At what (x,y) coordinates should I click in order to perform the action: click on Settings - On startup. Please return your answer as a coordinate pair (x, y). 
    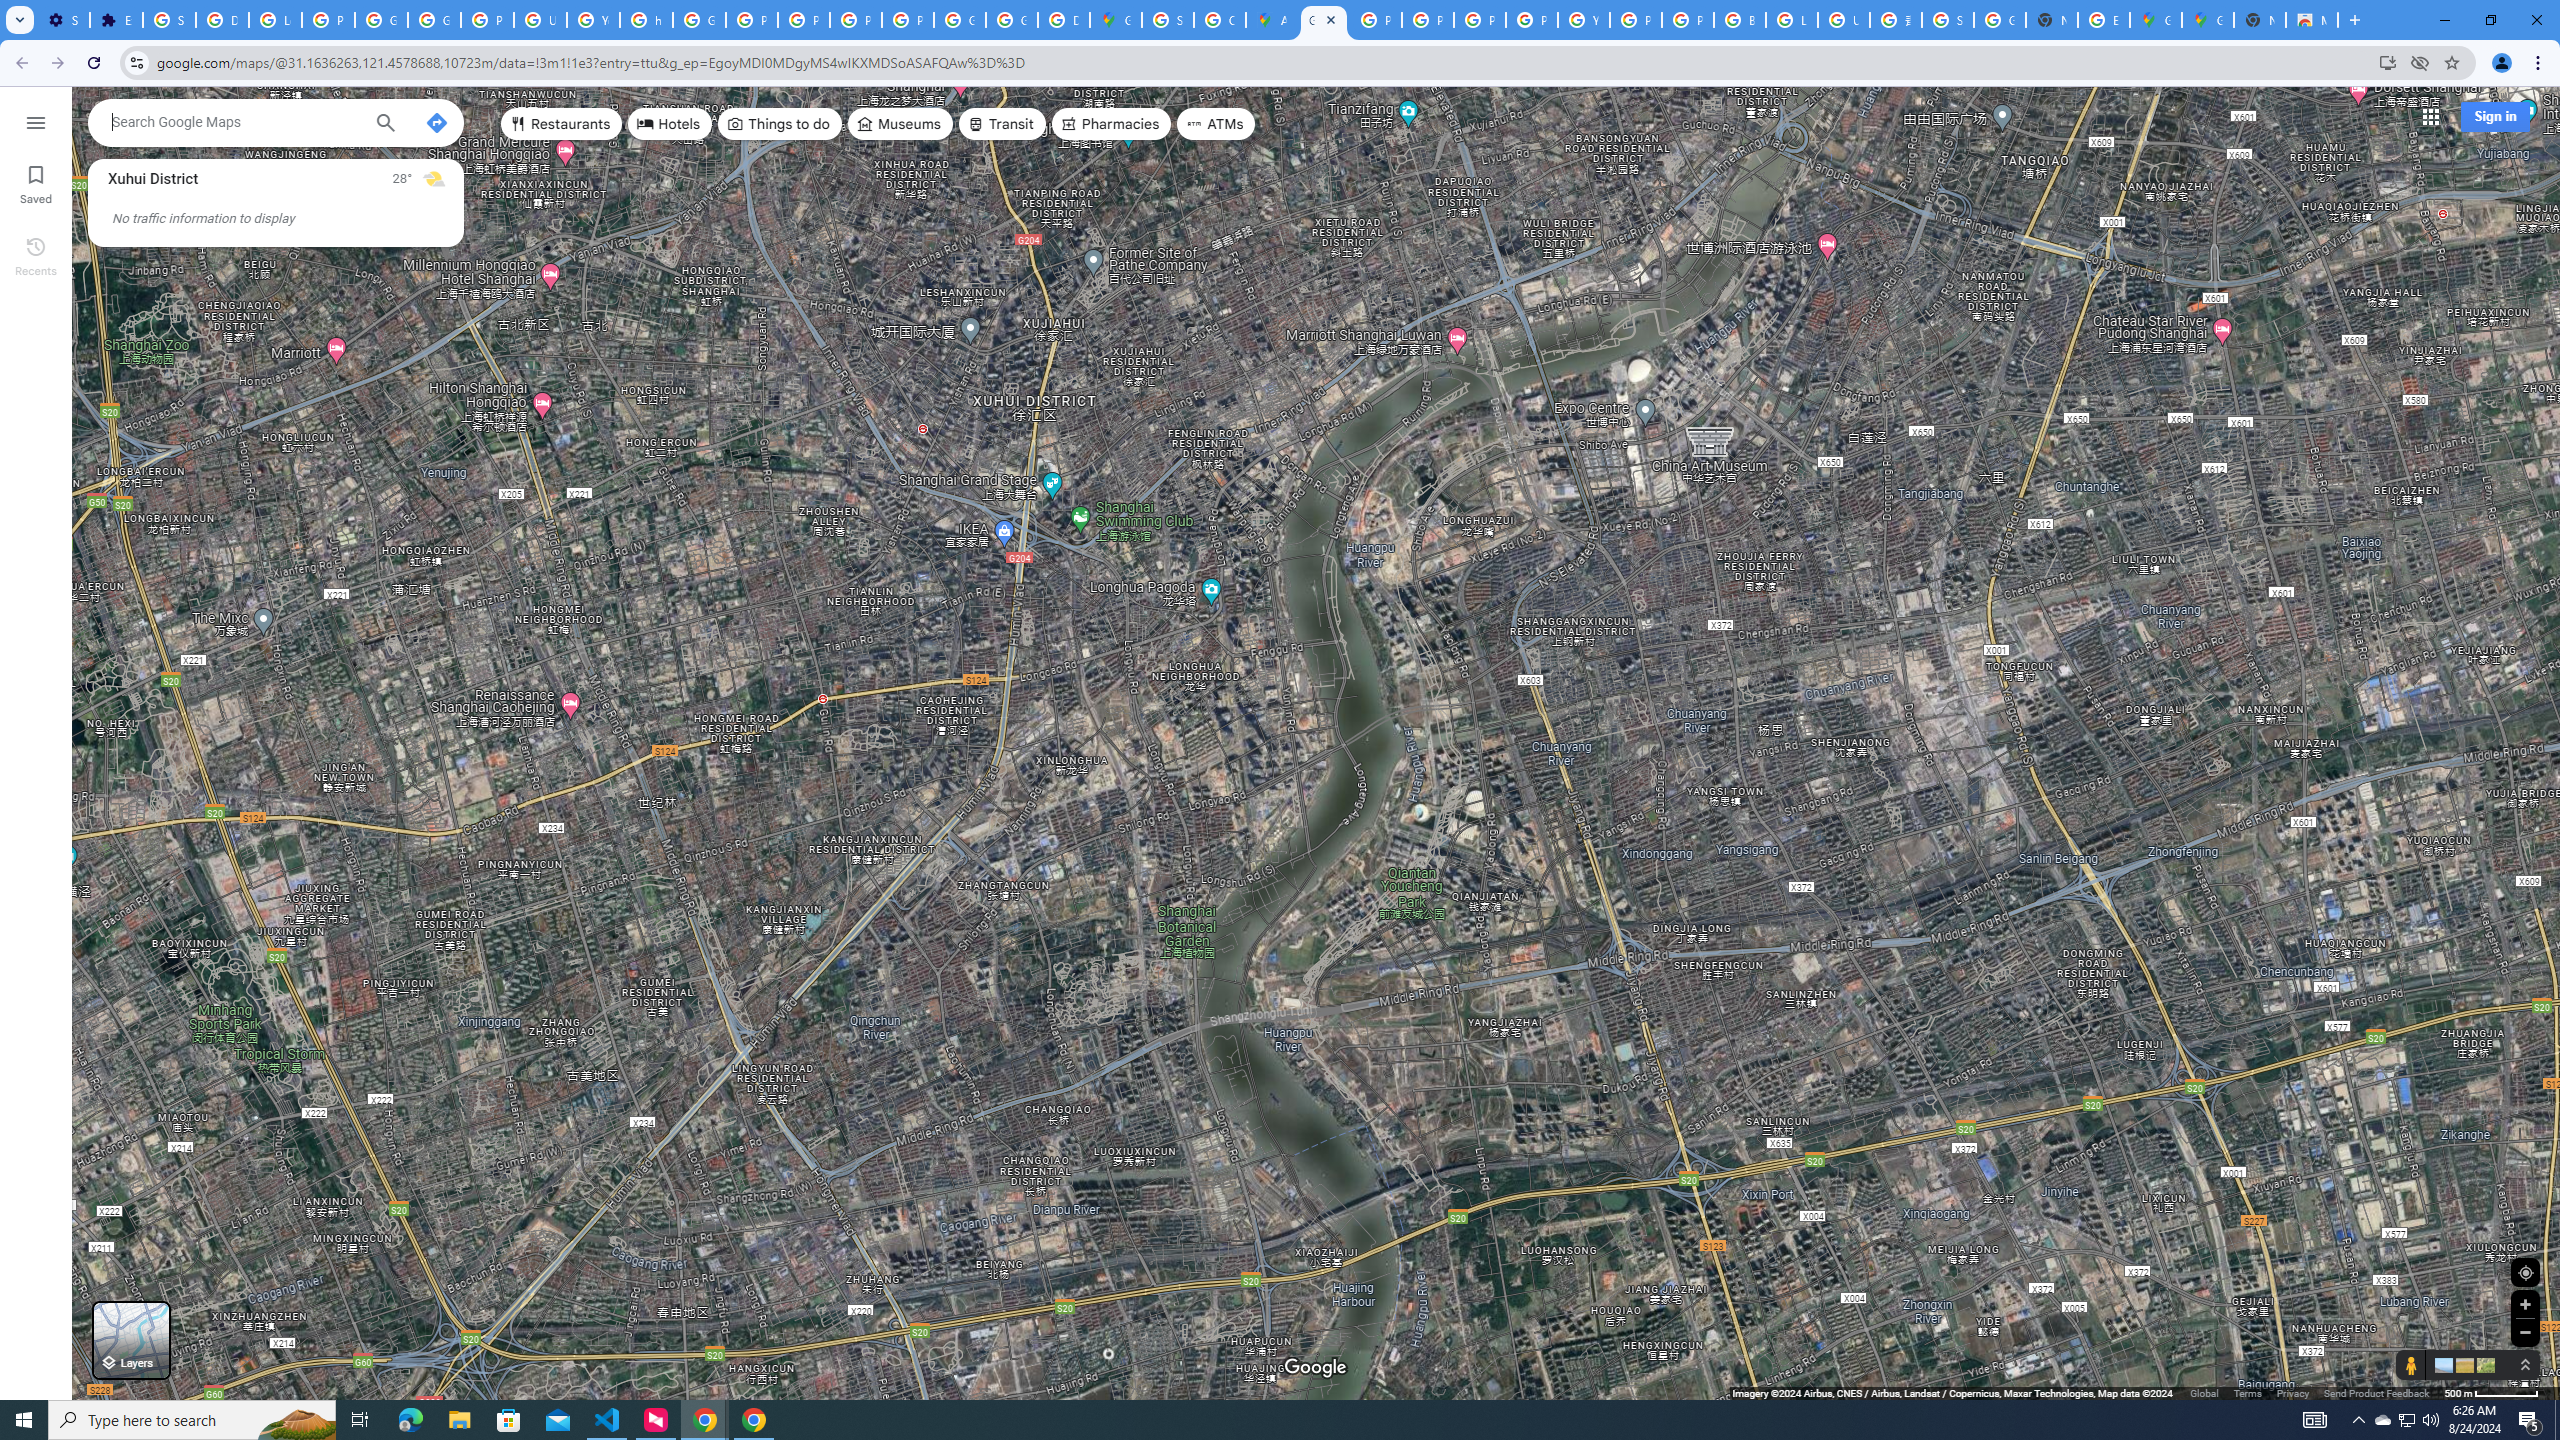
    Looking at the image, I should click on (64, 20).